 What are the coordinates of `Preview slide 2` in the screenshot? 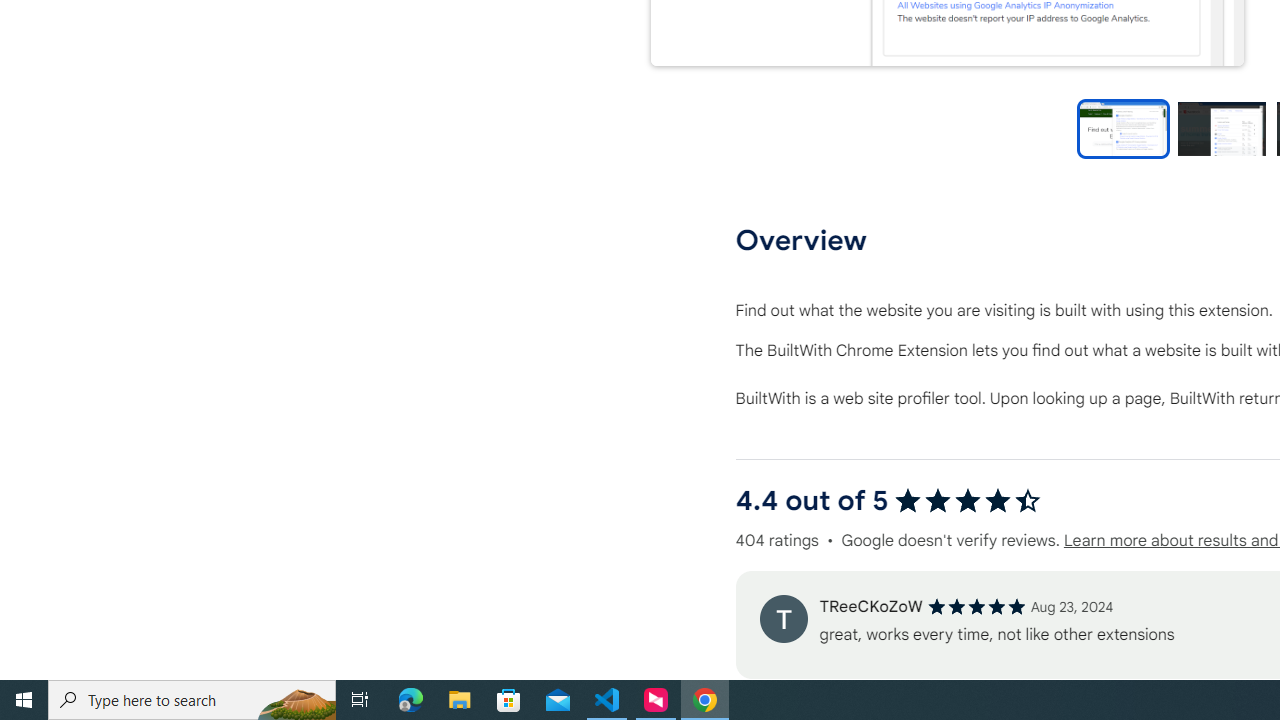 It's located at (1221, 128).